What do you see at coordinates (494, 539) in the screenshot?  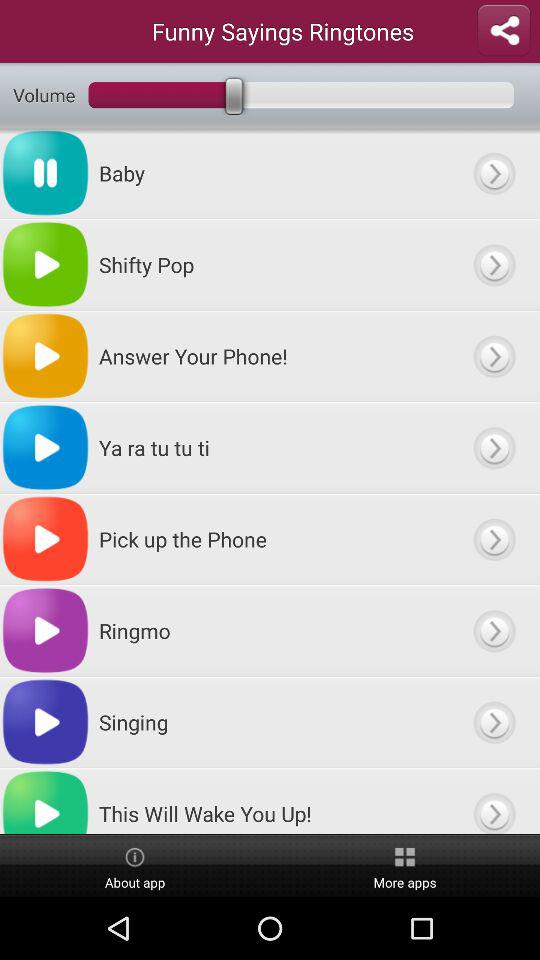 I see `play button` at bounding box center [494, 539].